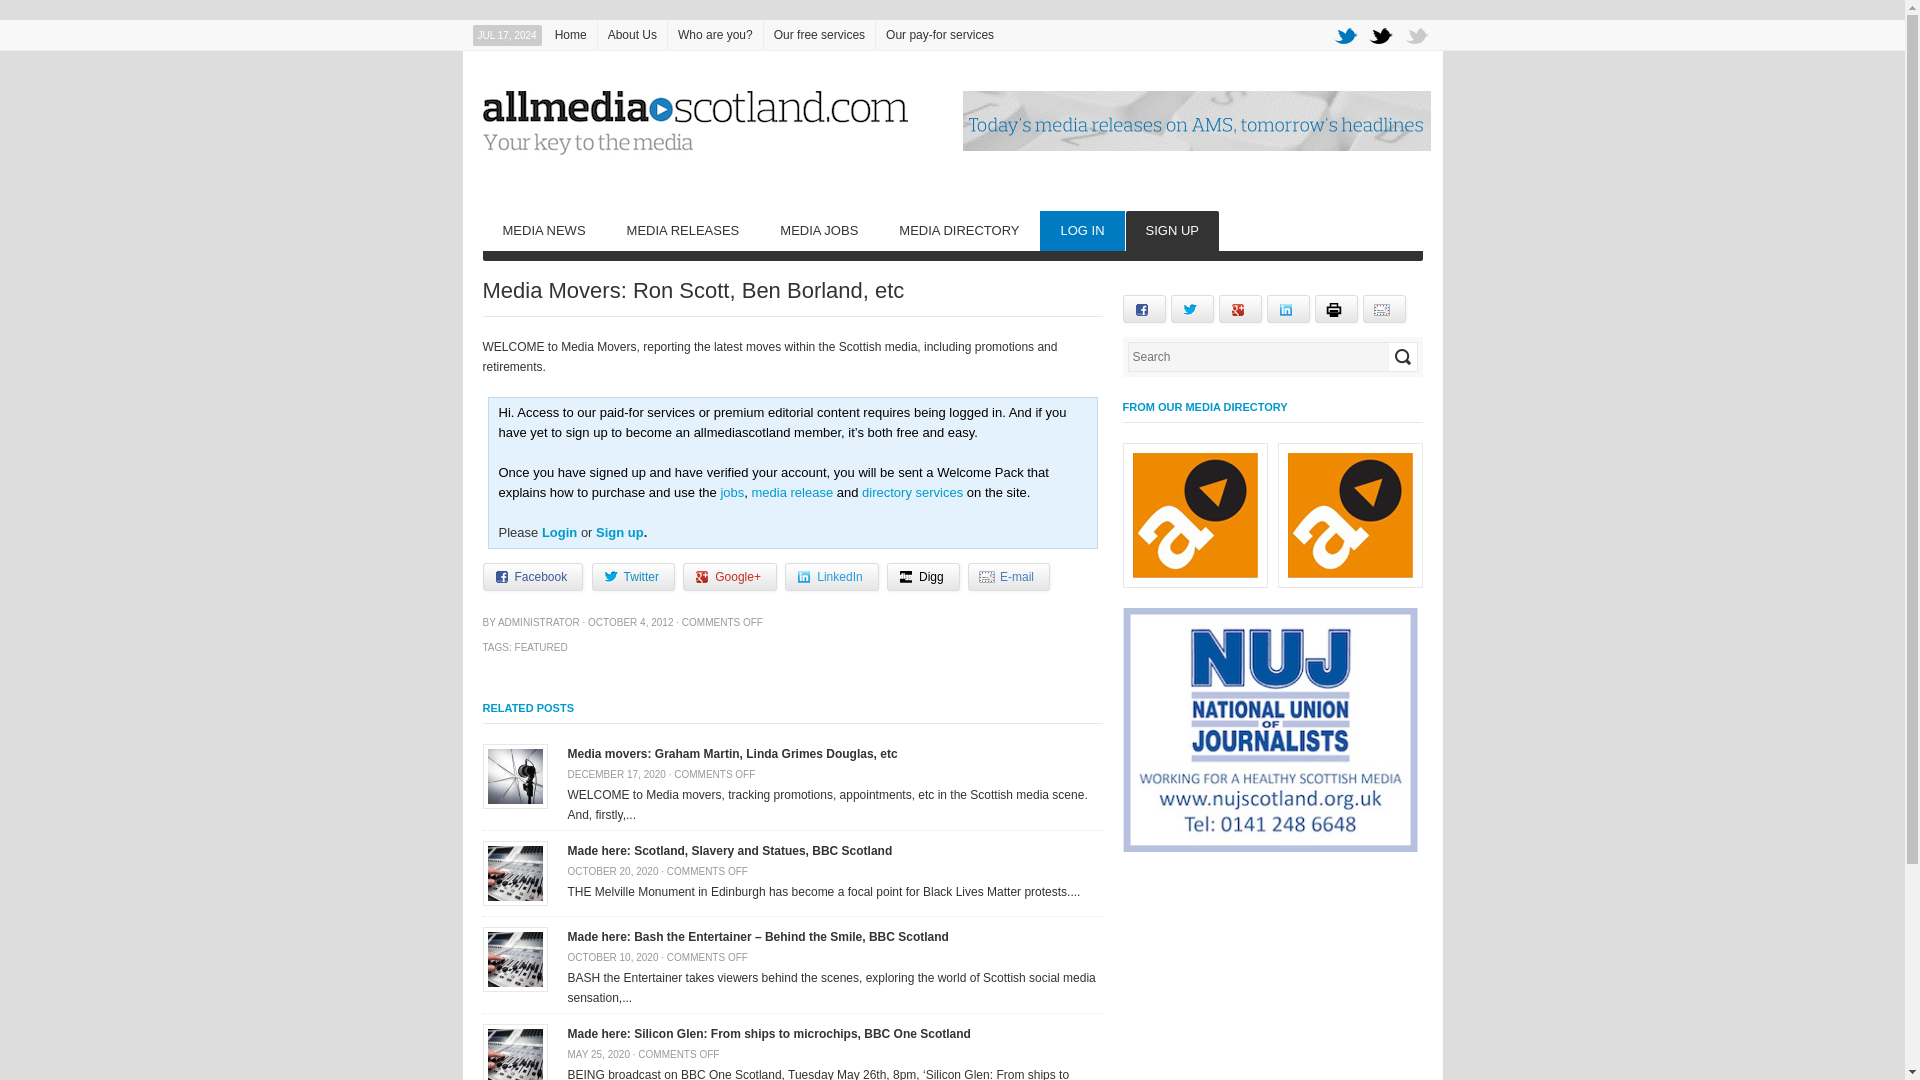 This screenshot has width=1920, height=1080. What do you see at coordinates (820, 34) in the screenshot?
I see `Our free services` at bounding box center [820, 34].